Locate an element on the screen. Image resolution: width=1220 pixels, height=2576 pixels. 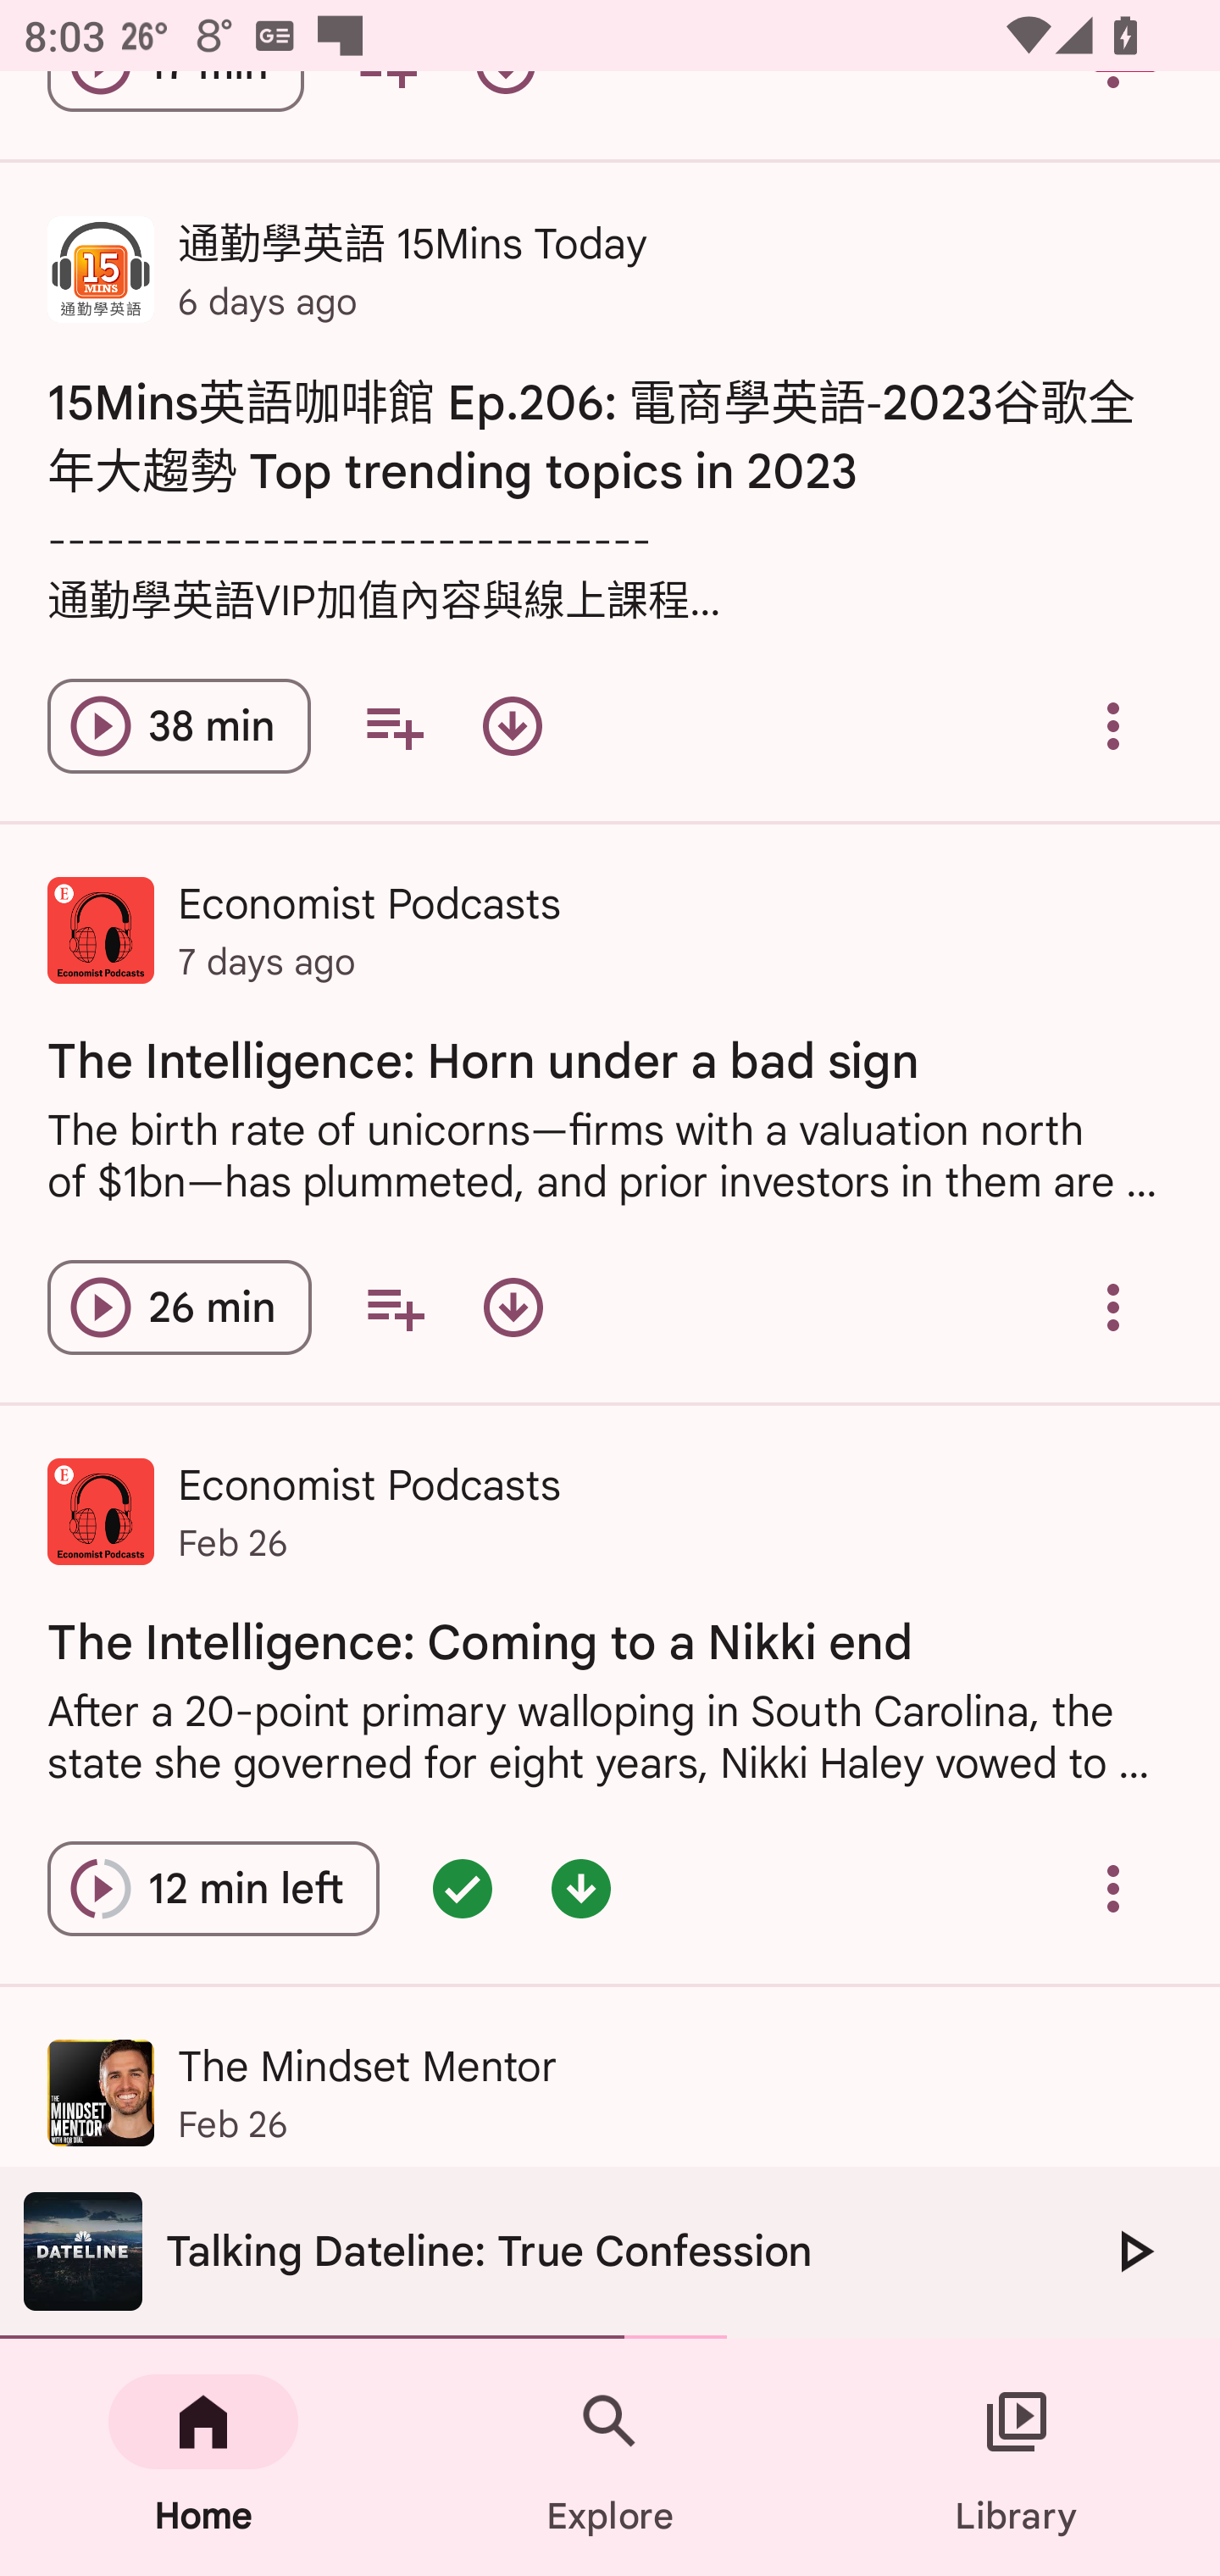
Add to your queue is located at coordinates (395, 1307).